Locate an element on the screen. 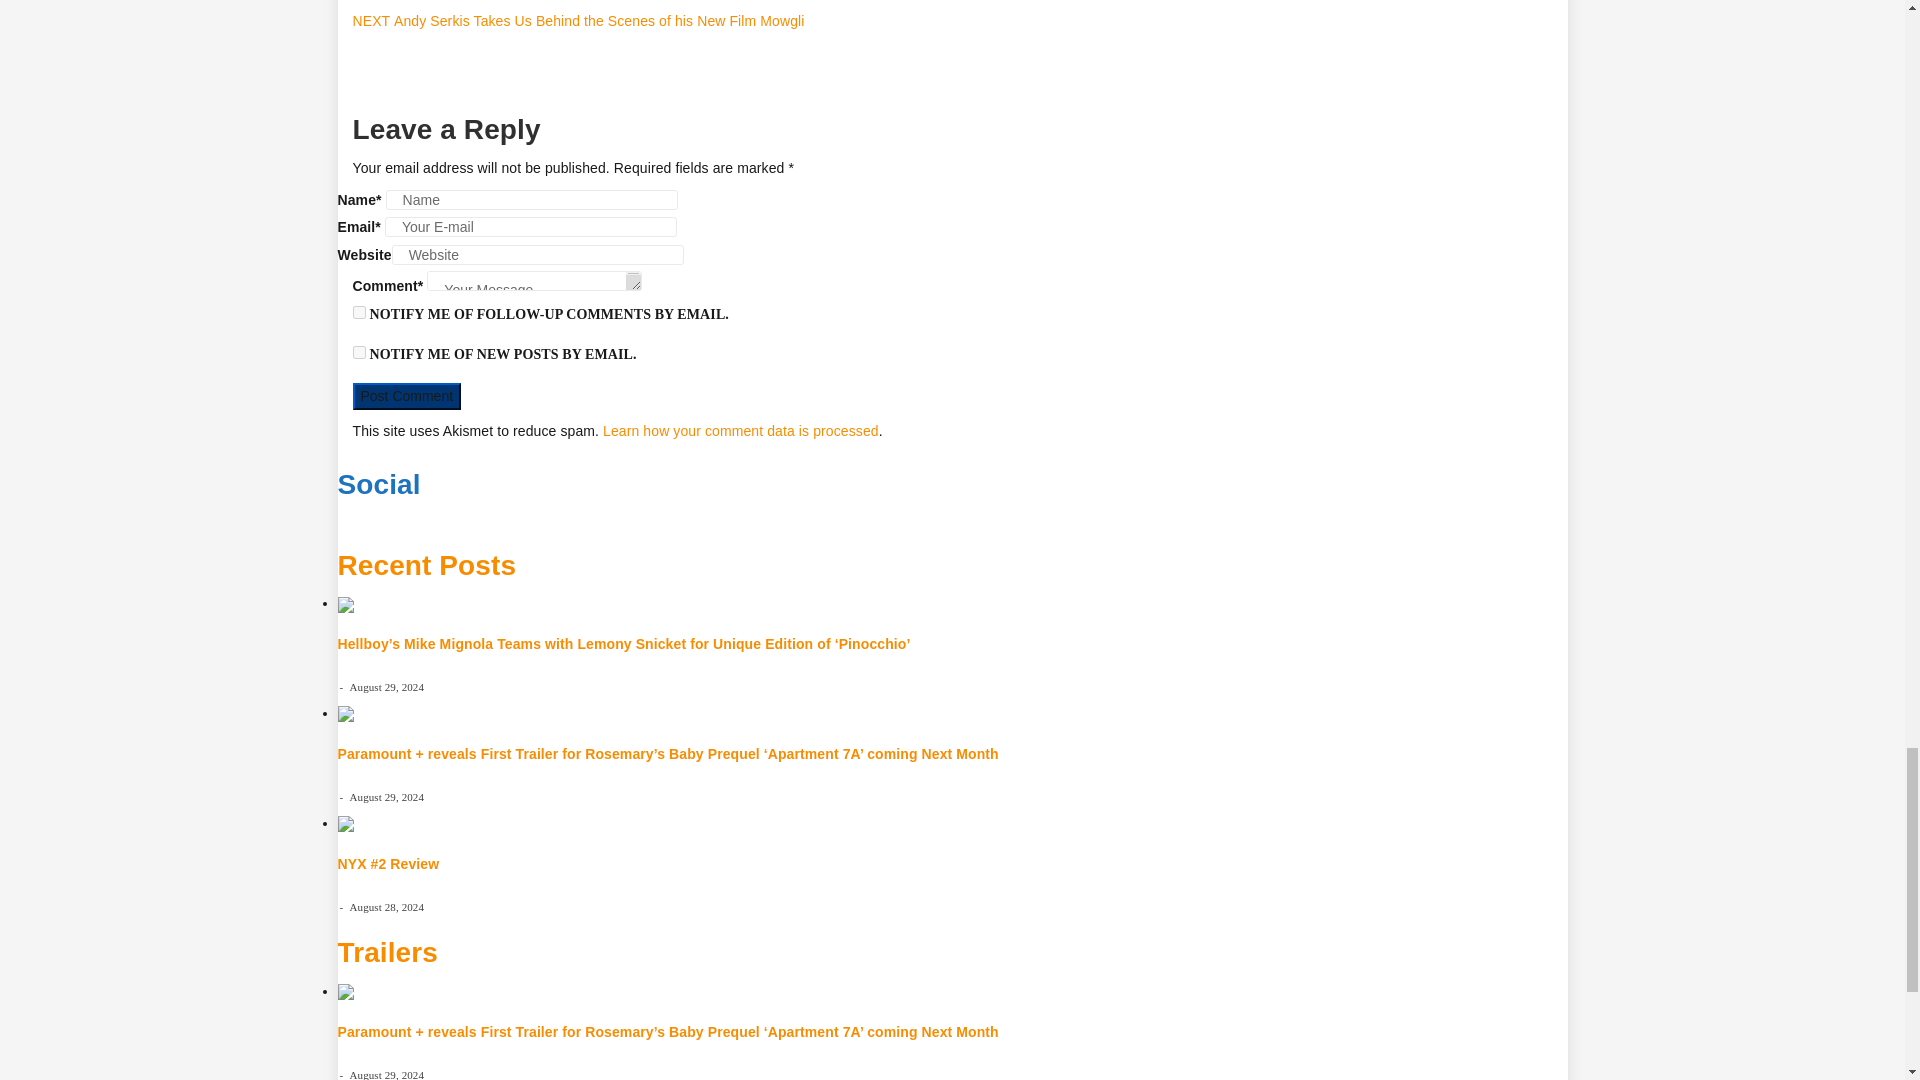 The height and width of the screenshot is (1080, 1920). subscribe is located at coordinates (358, 312).